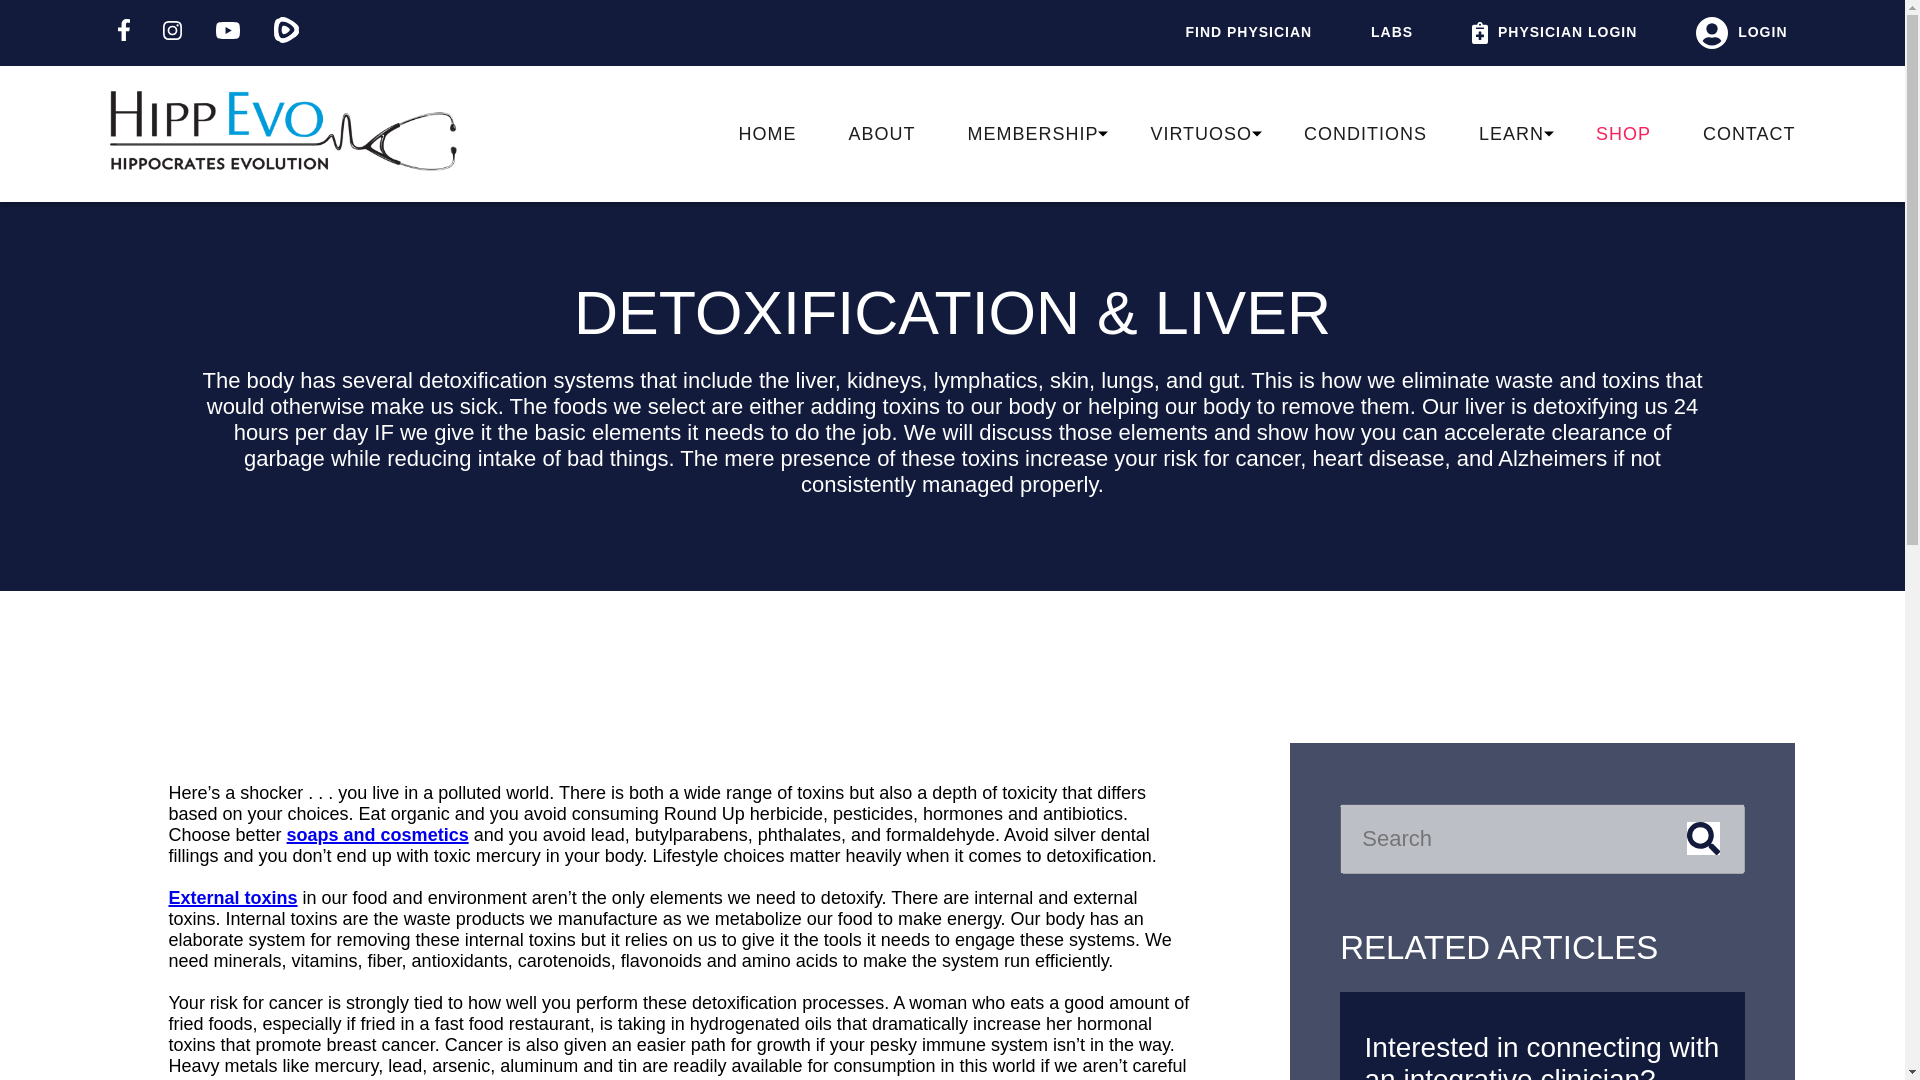 This screenshot has height=1080, width=1920. Describe the element at coordinates (882, 134) in the screenshot. I see `ABOUT` at that location.